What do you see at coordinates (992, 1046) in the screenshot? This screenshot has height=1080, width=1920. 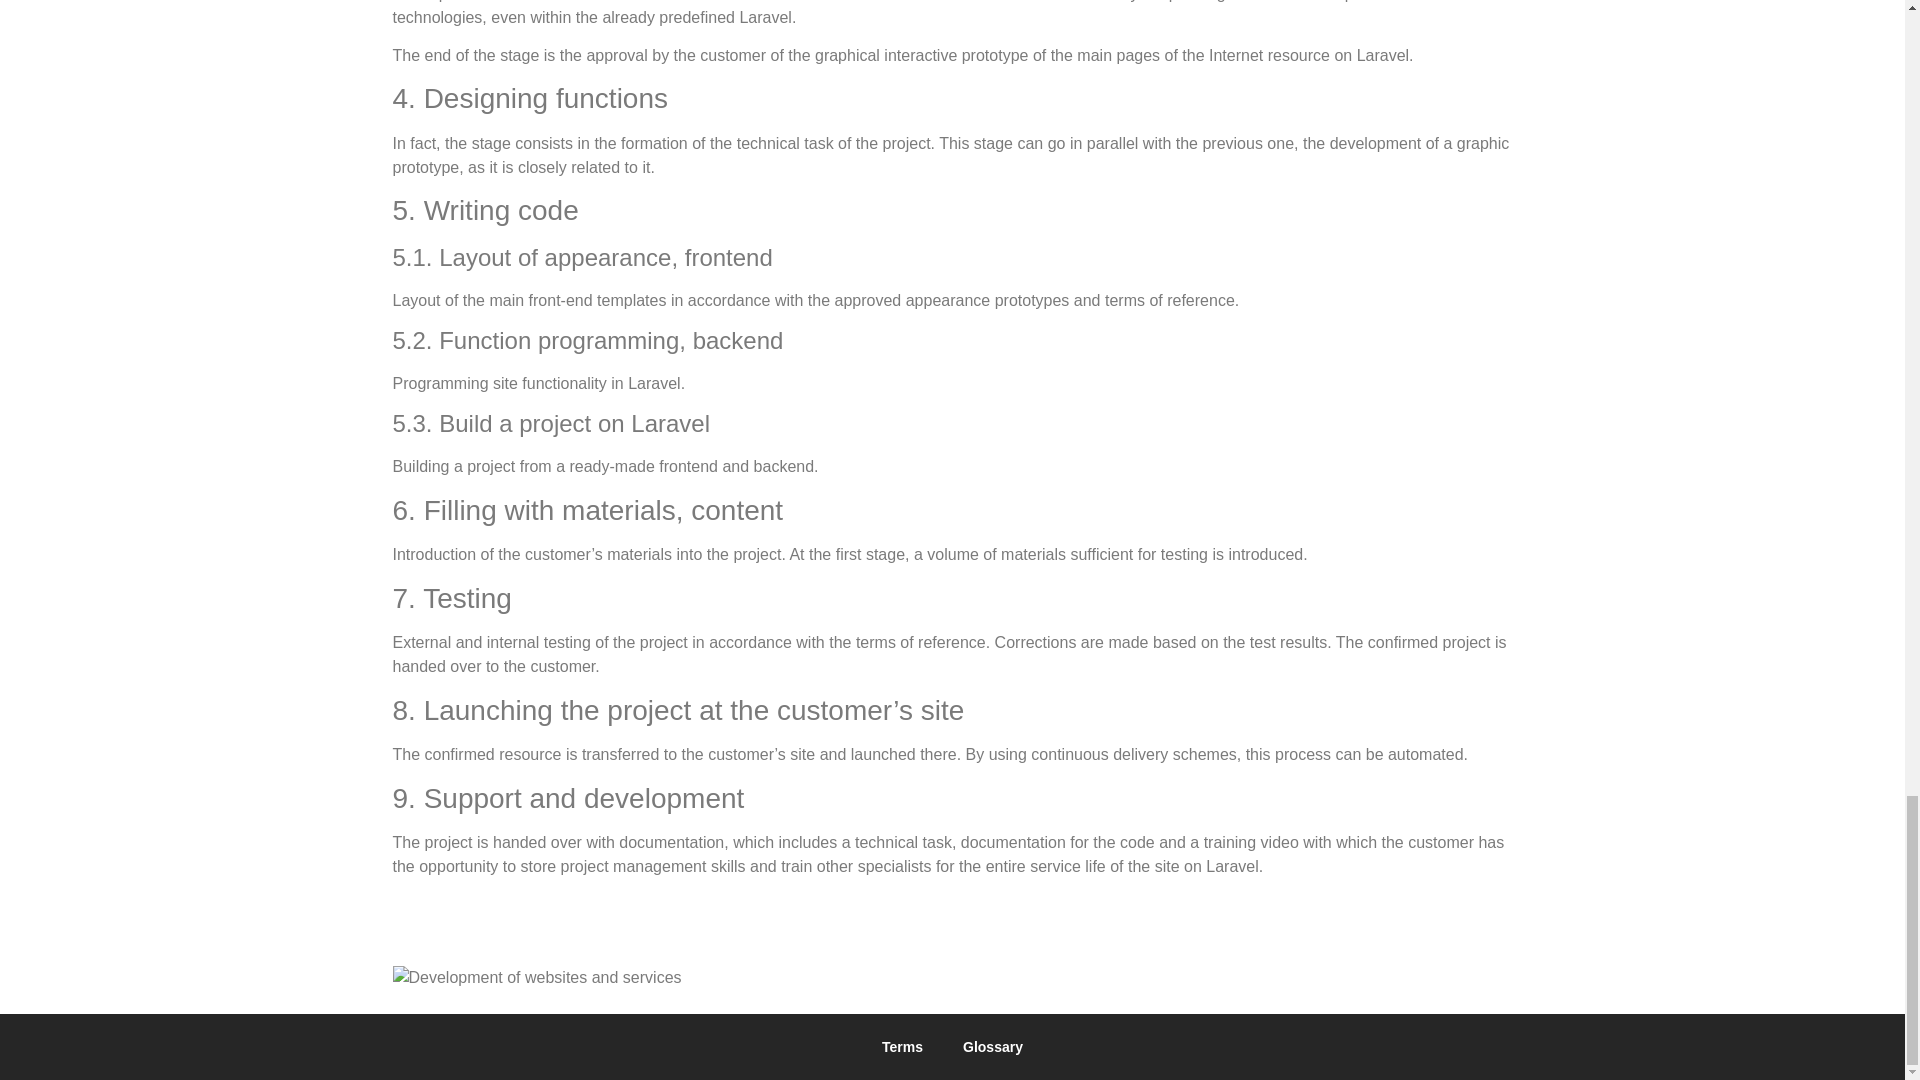 I see `Glossary` at bounding box center [992, 1046].